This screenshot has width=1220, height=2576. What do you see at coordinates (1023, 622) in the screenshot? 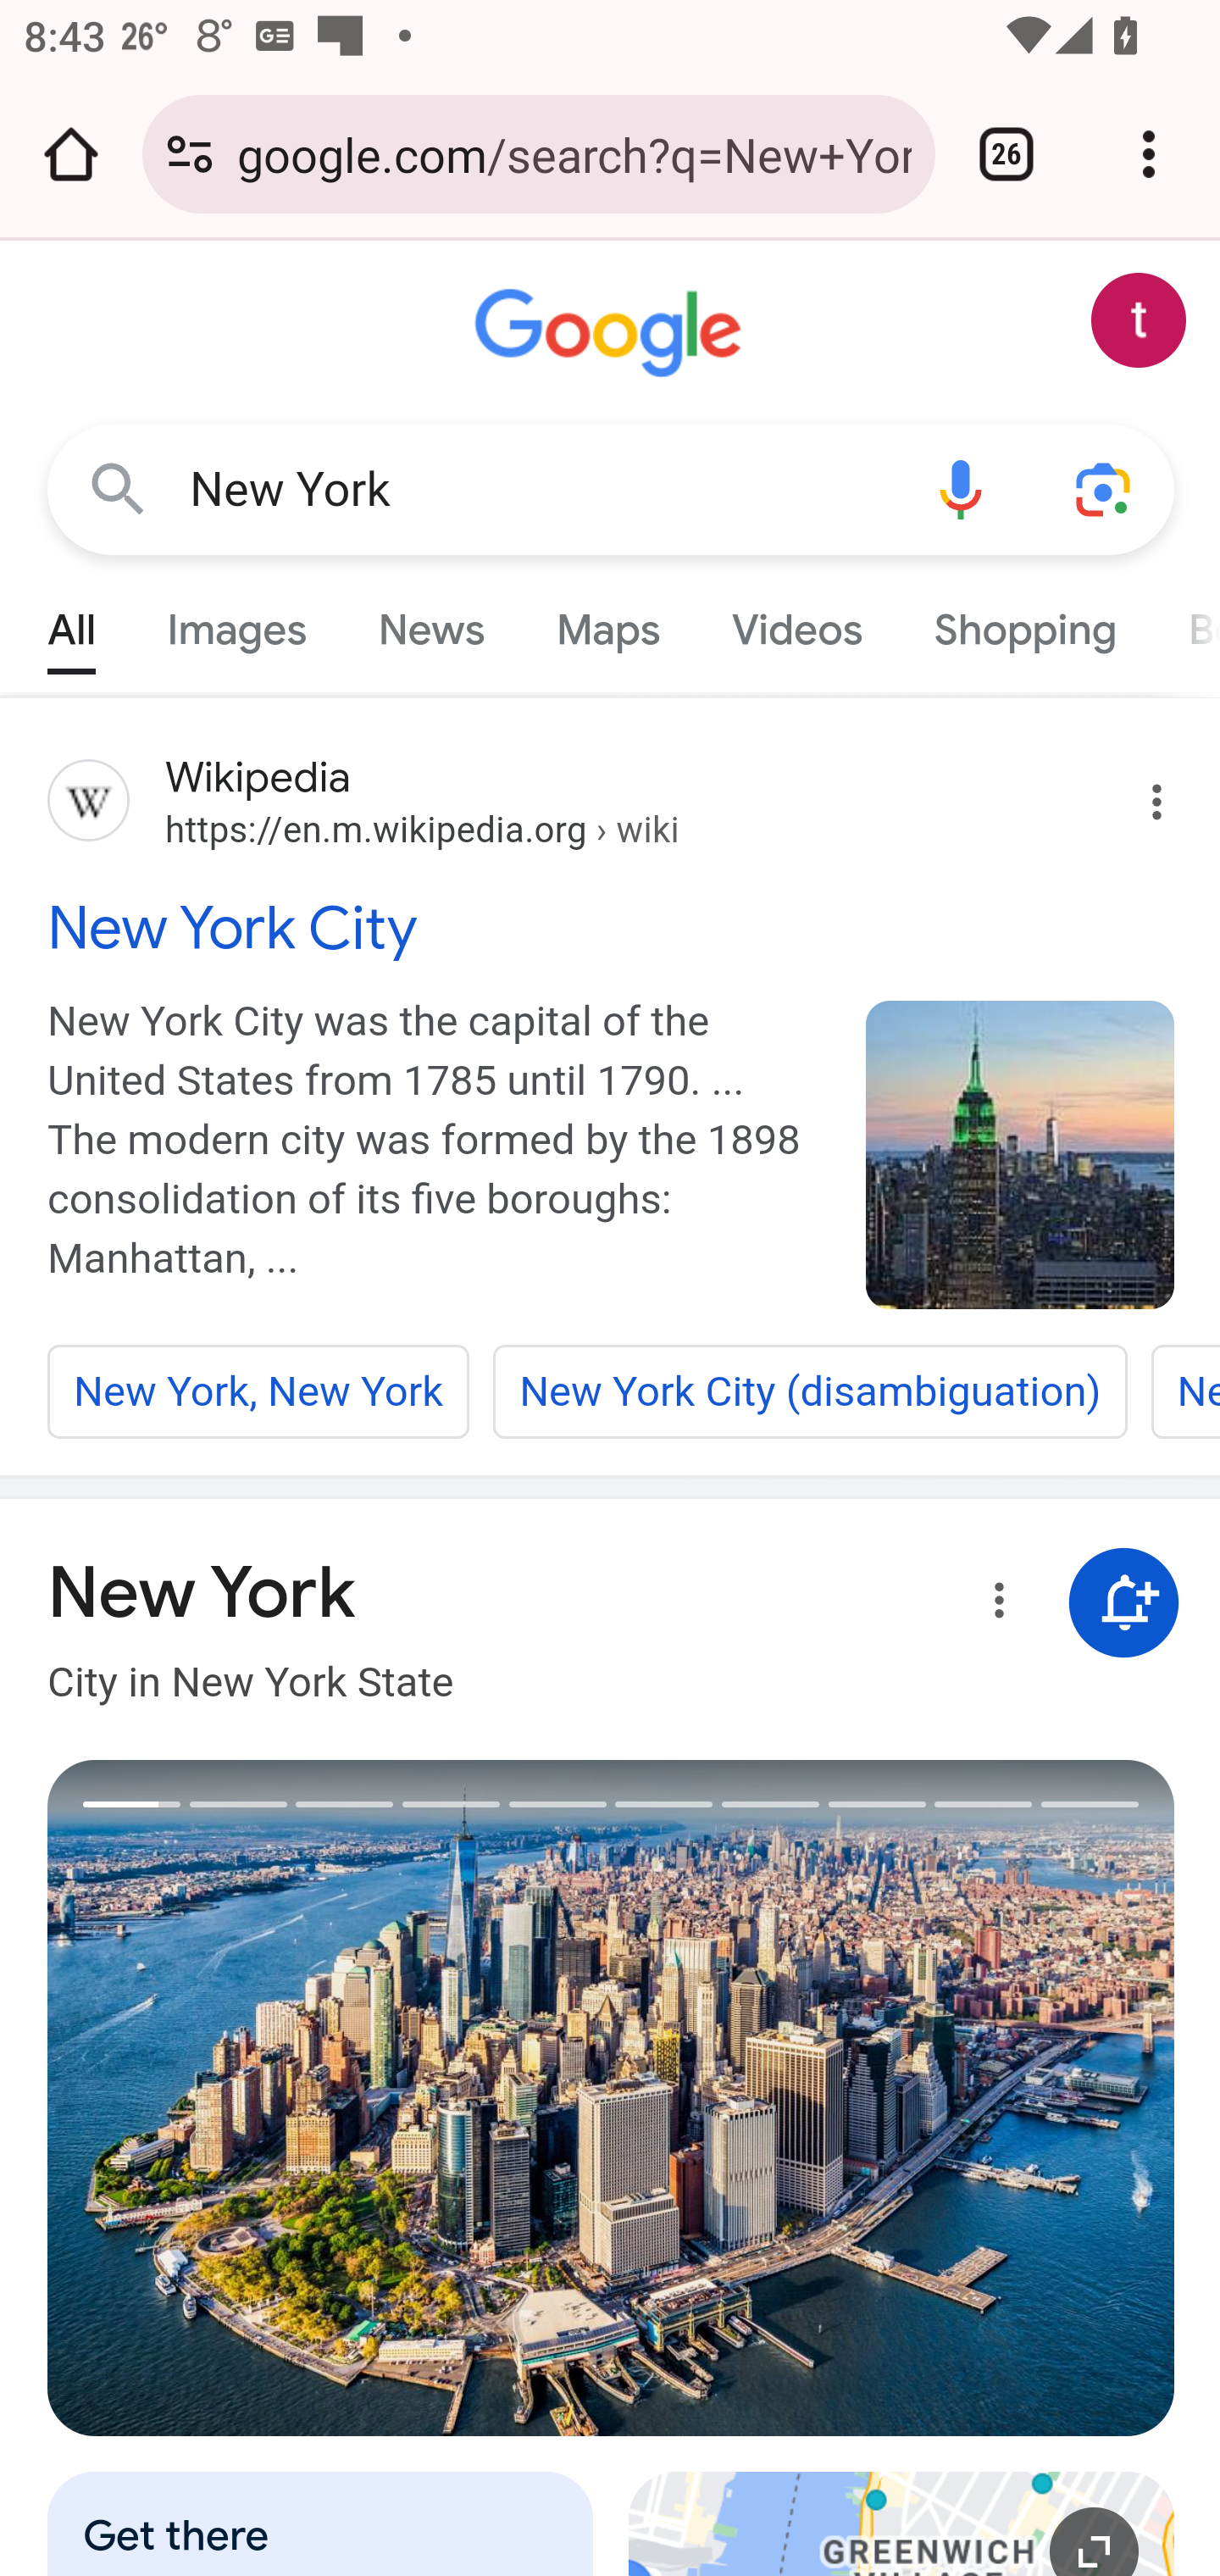
I see `Shopping` at bounding box center [1023, 622].